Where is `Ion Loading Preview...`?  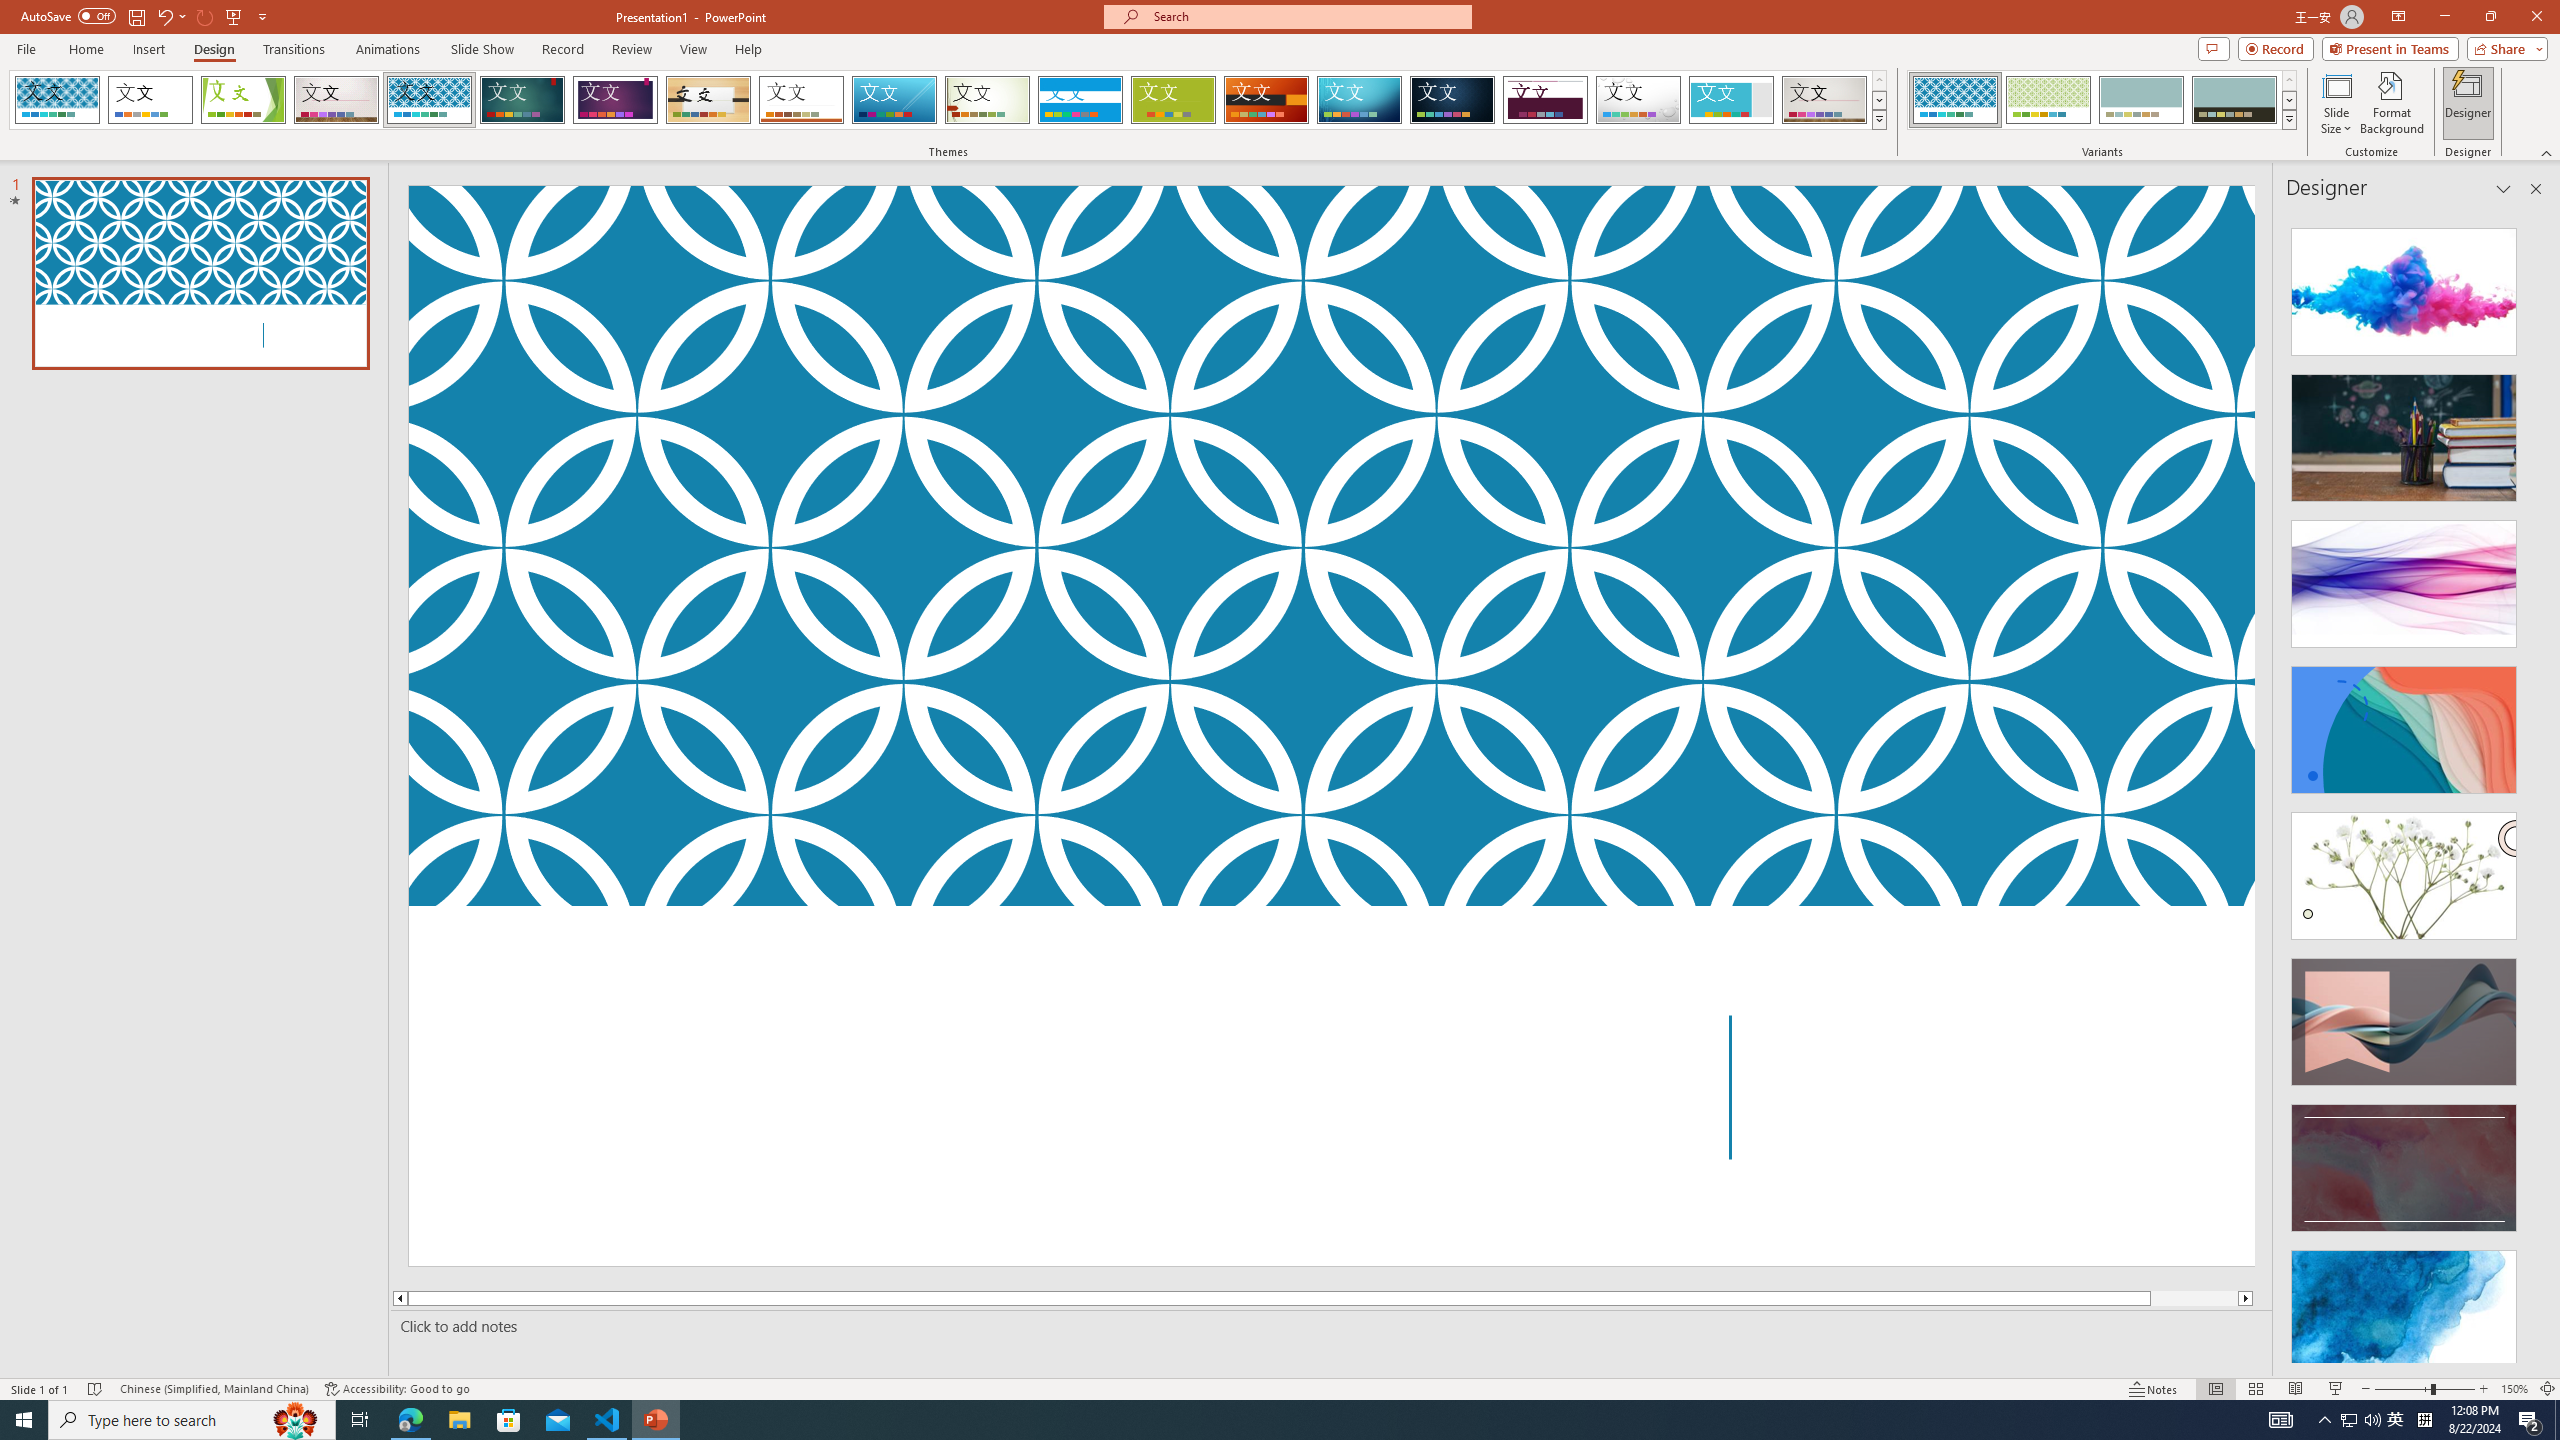
Ion Loading Preview... is located at coordinates (522, 100).